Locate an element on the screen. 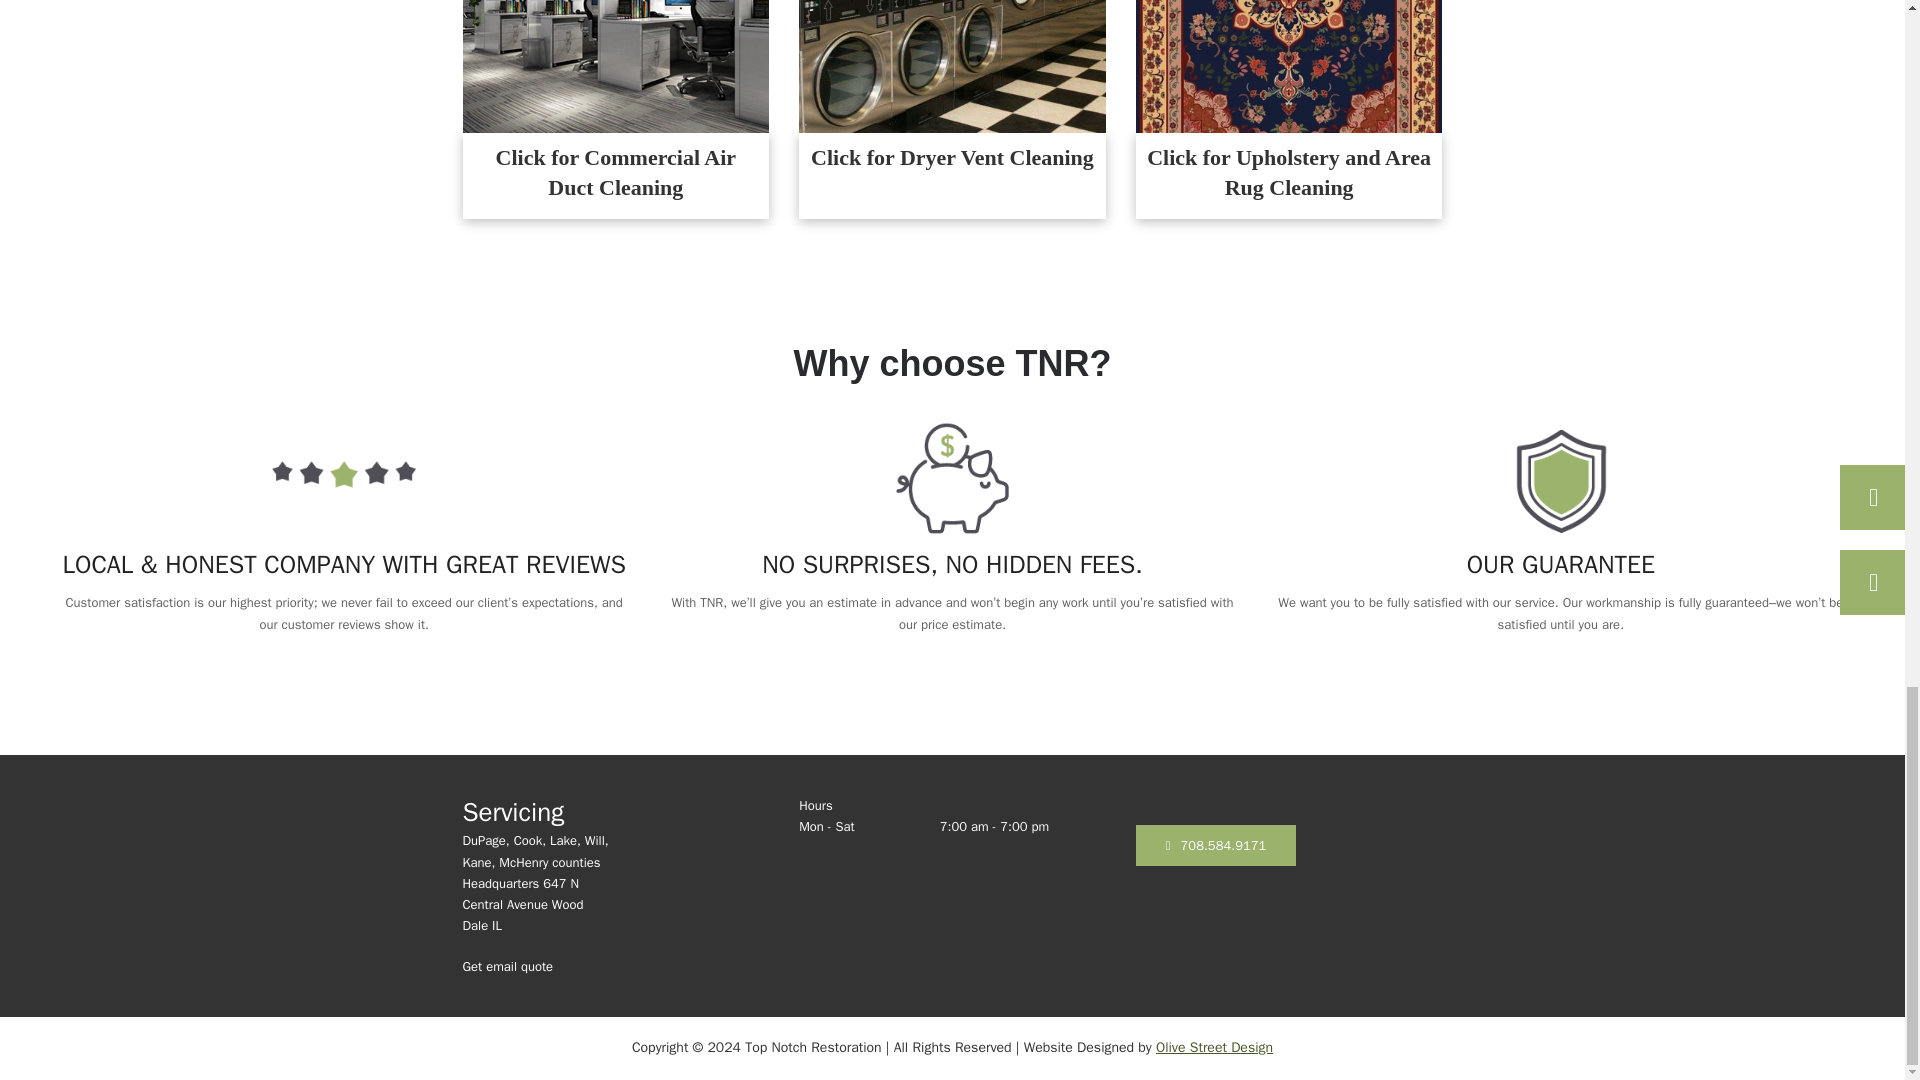 This screenshot has height=1080, width=1920. 5-star is located at coordinates (343, 477).